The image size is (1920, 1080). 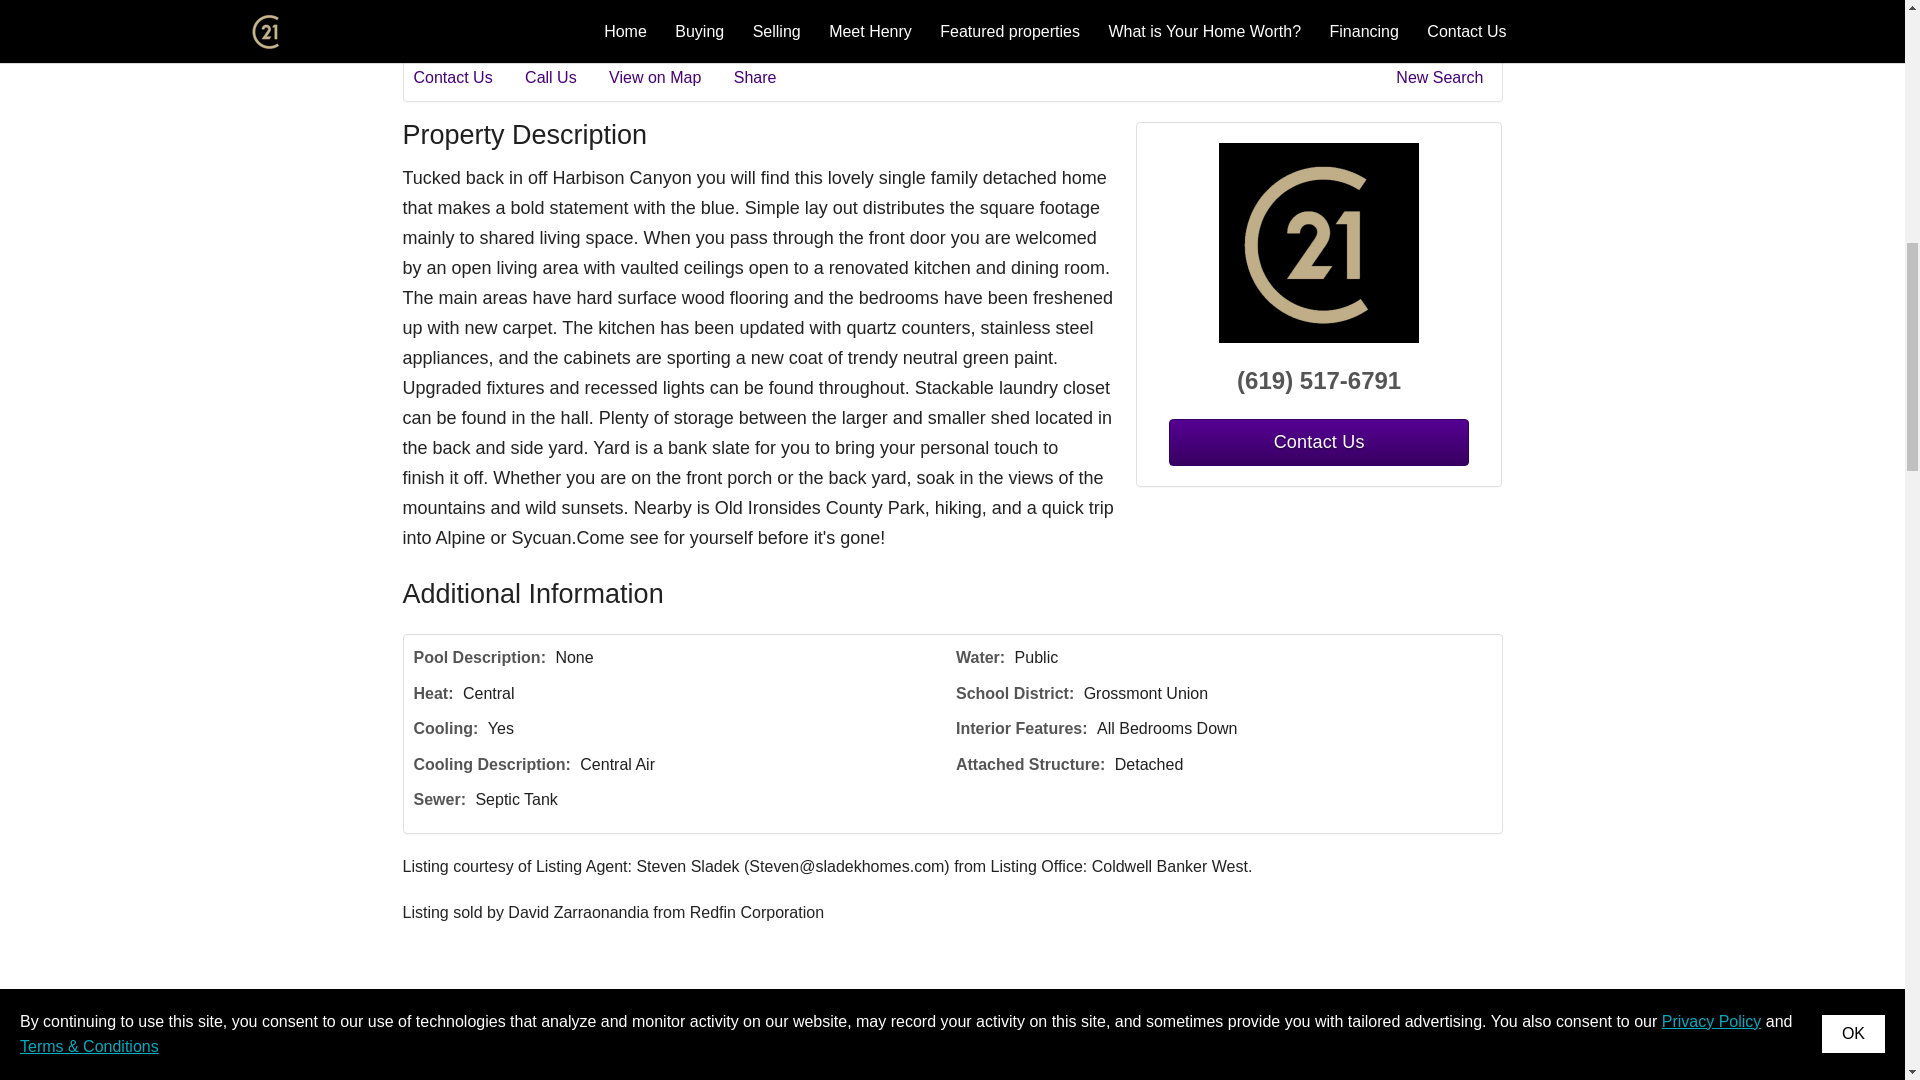 I want to click on New Search, so click(x=1443, y=77).